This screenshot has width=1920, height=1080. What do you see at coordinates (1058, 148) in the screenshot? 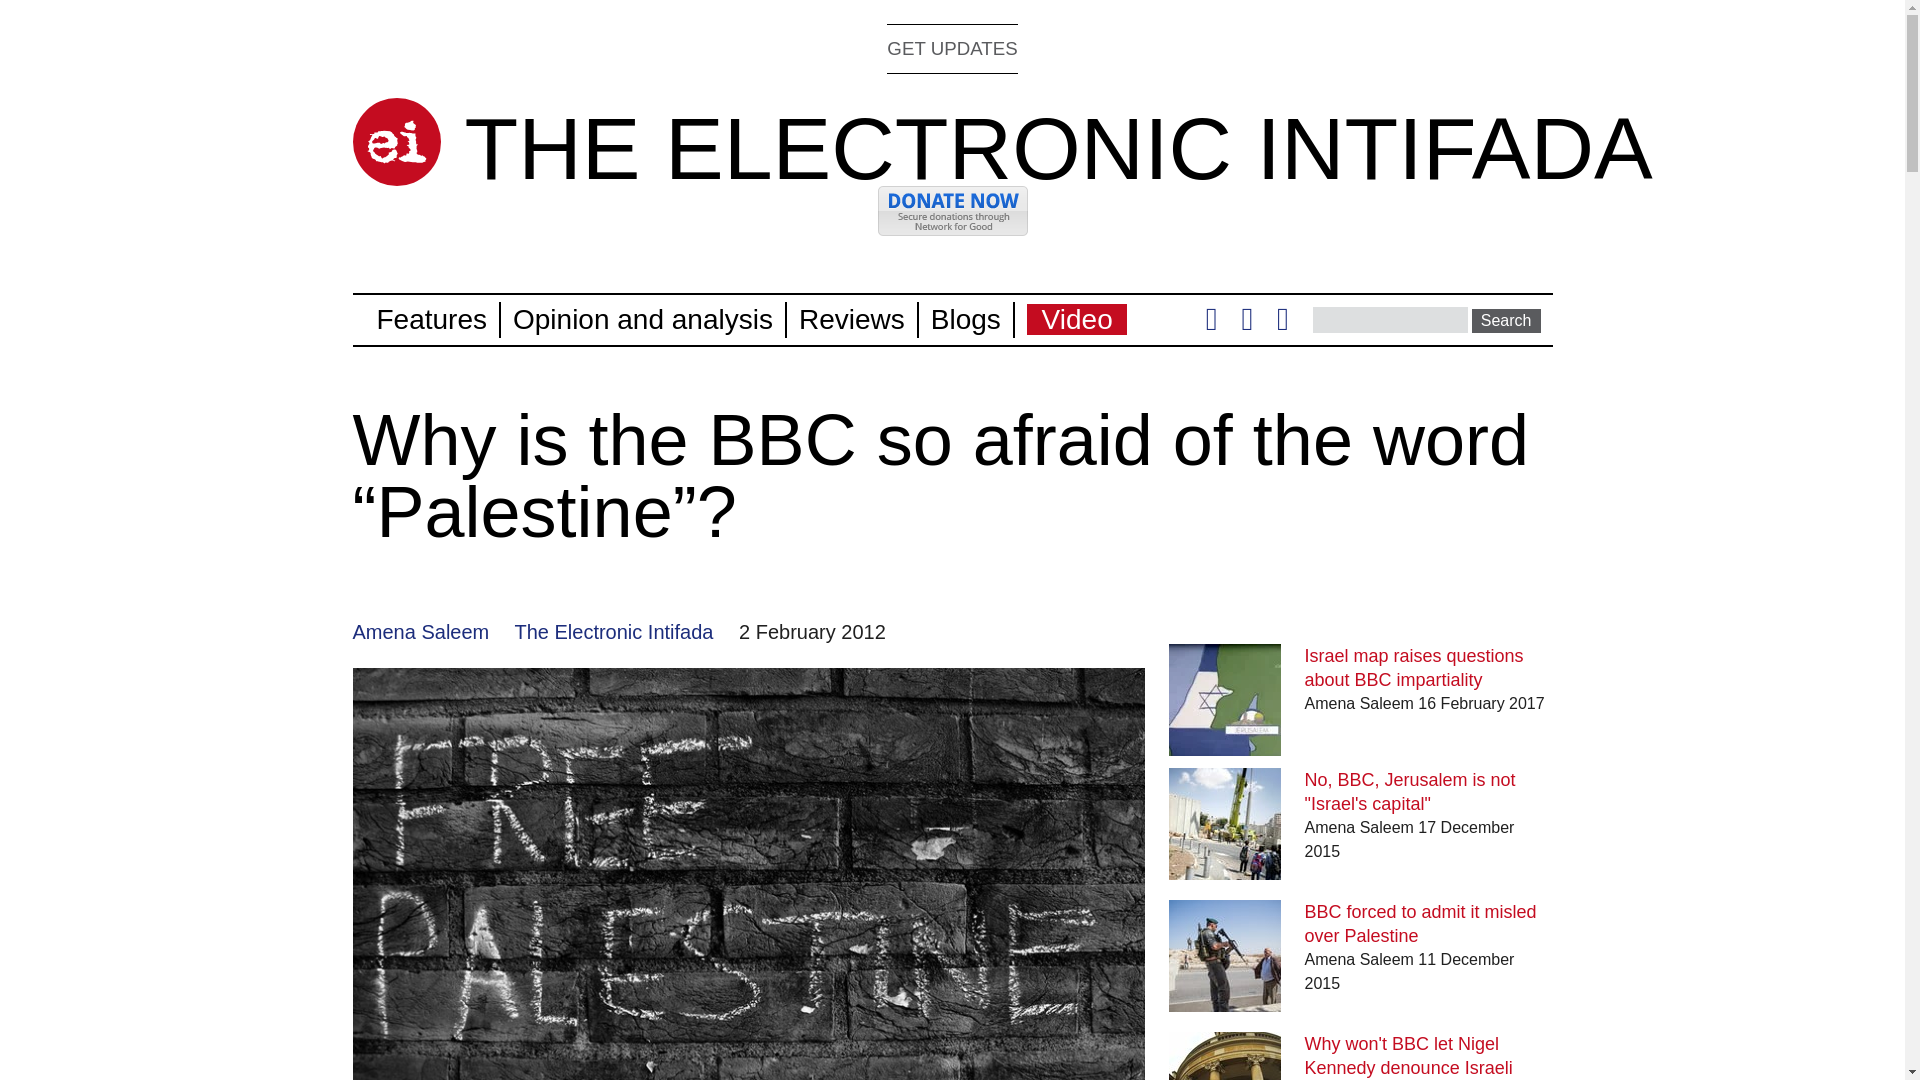
I see `Home` at bounding box center [1058, 148].